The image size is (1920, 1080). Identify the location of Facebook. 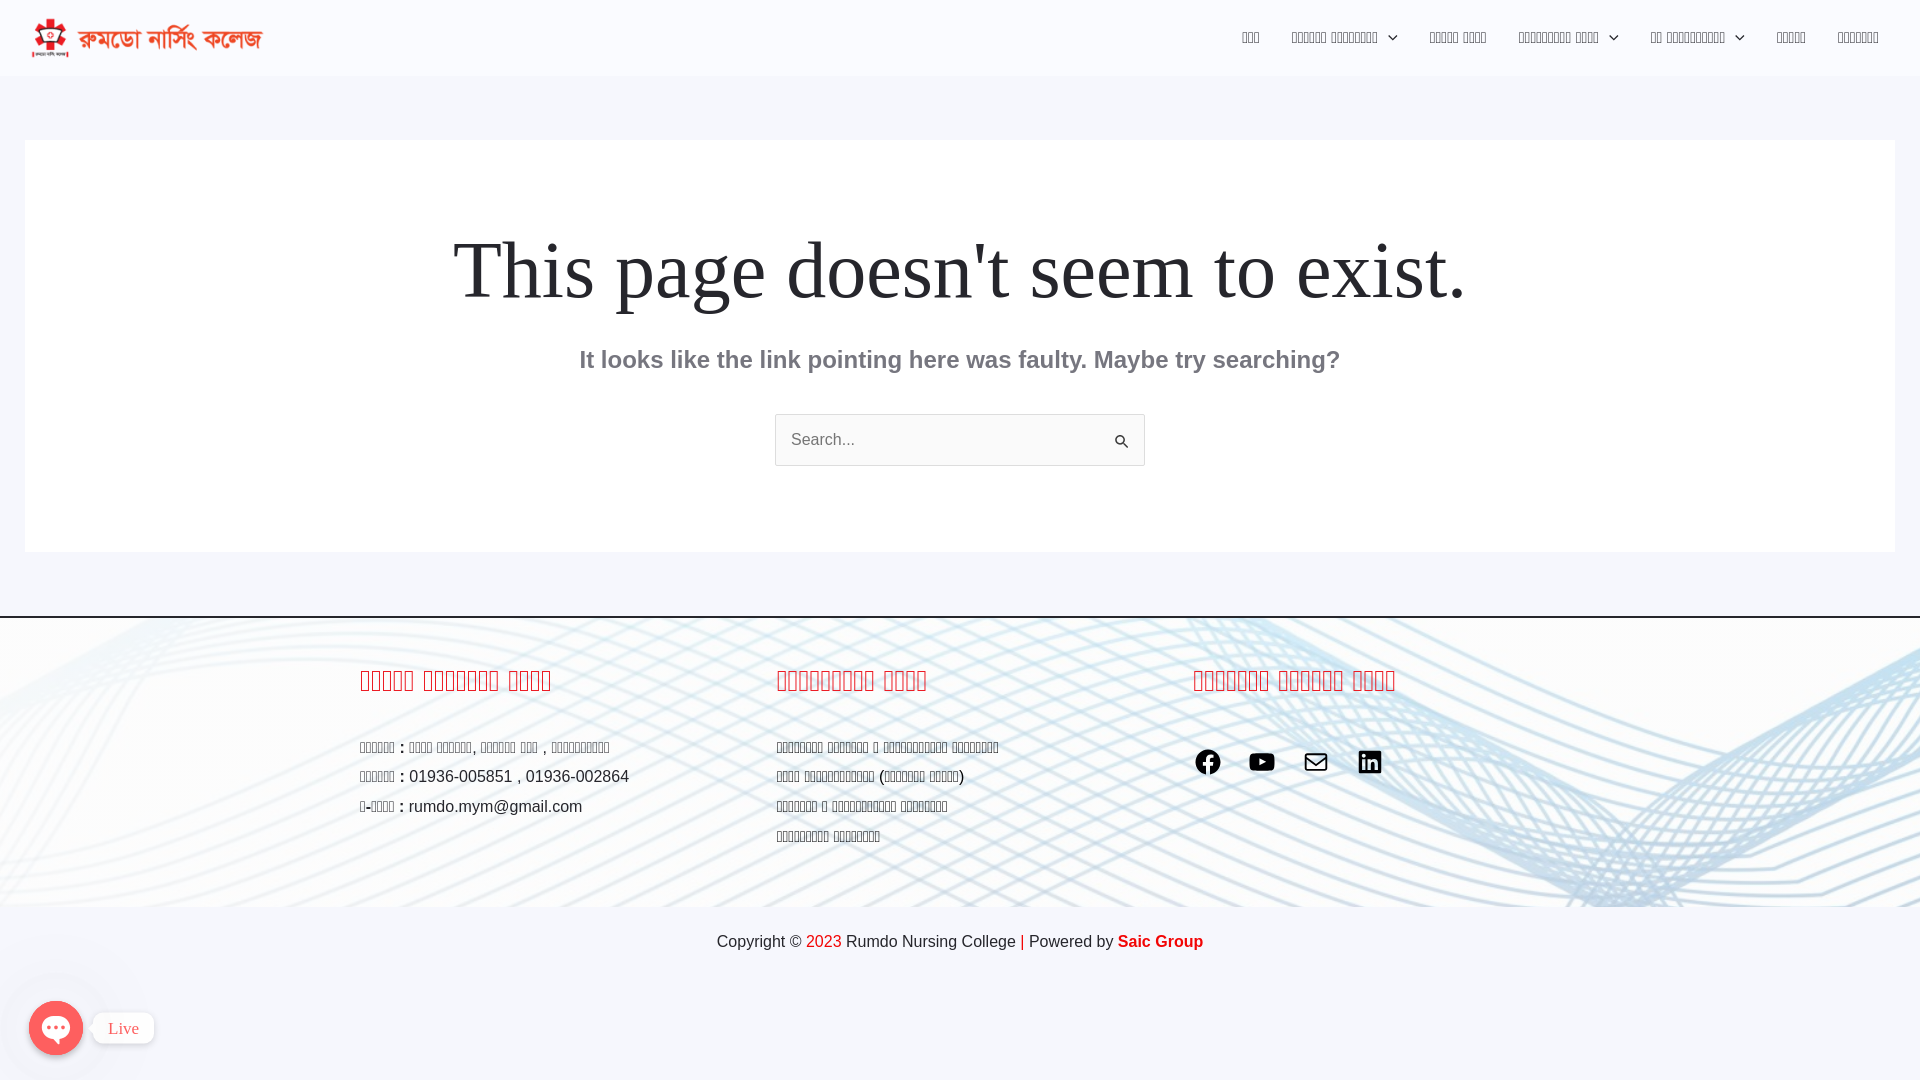
(1208, 762).